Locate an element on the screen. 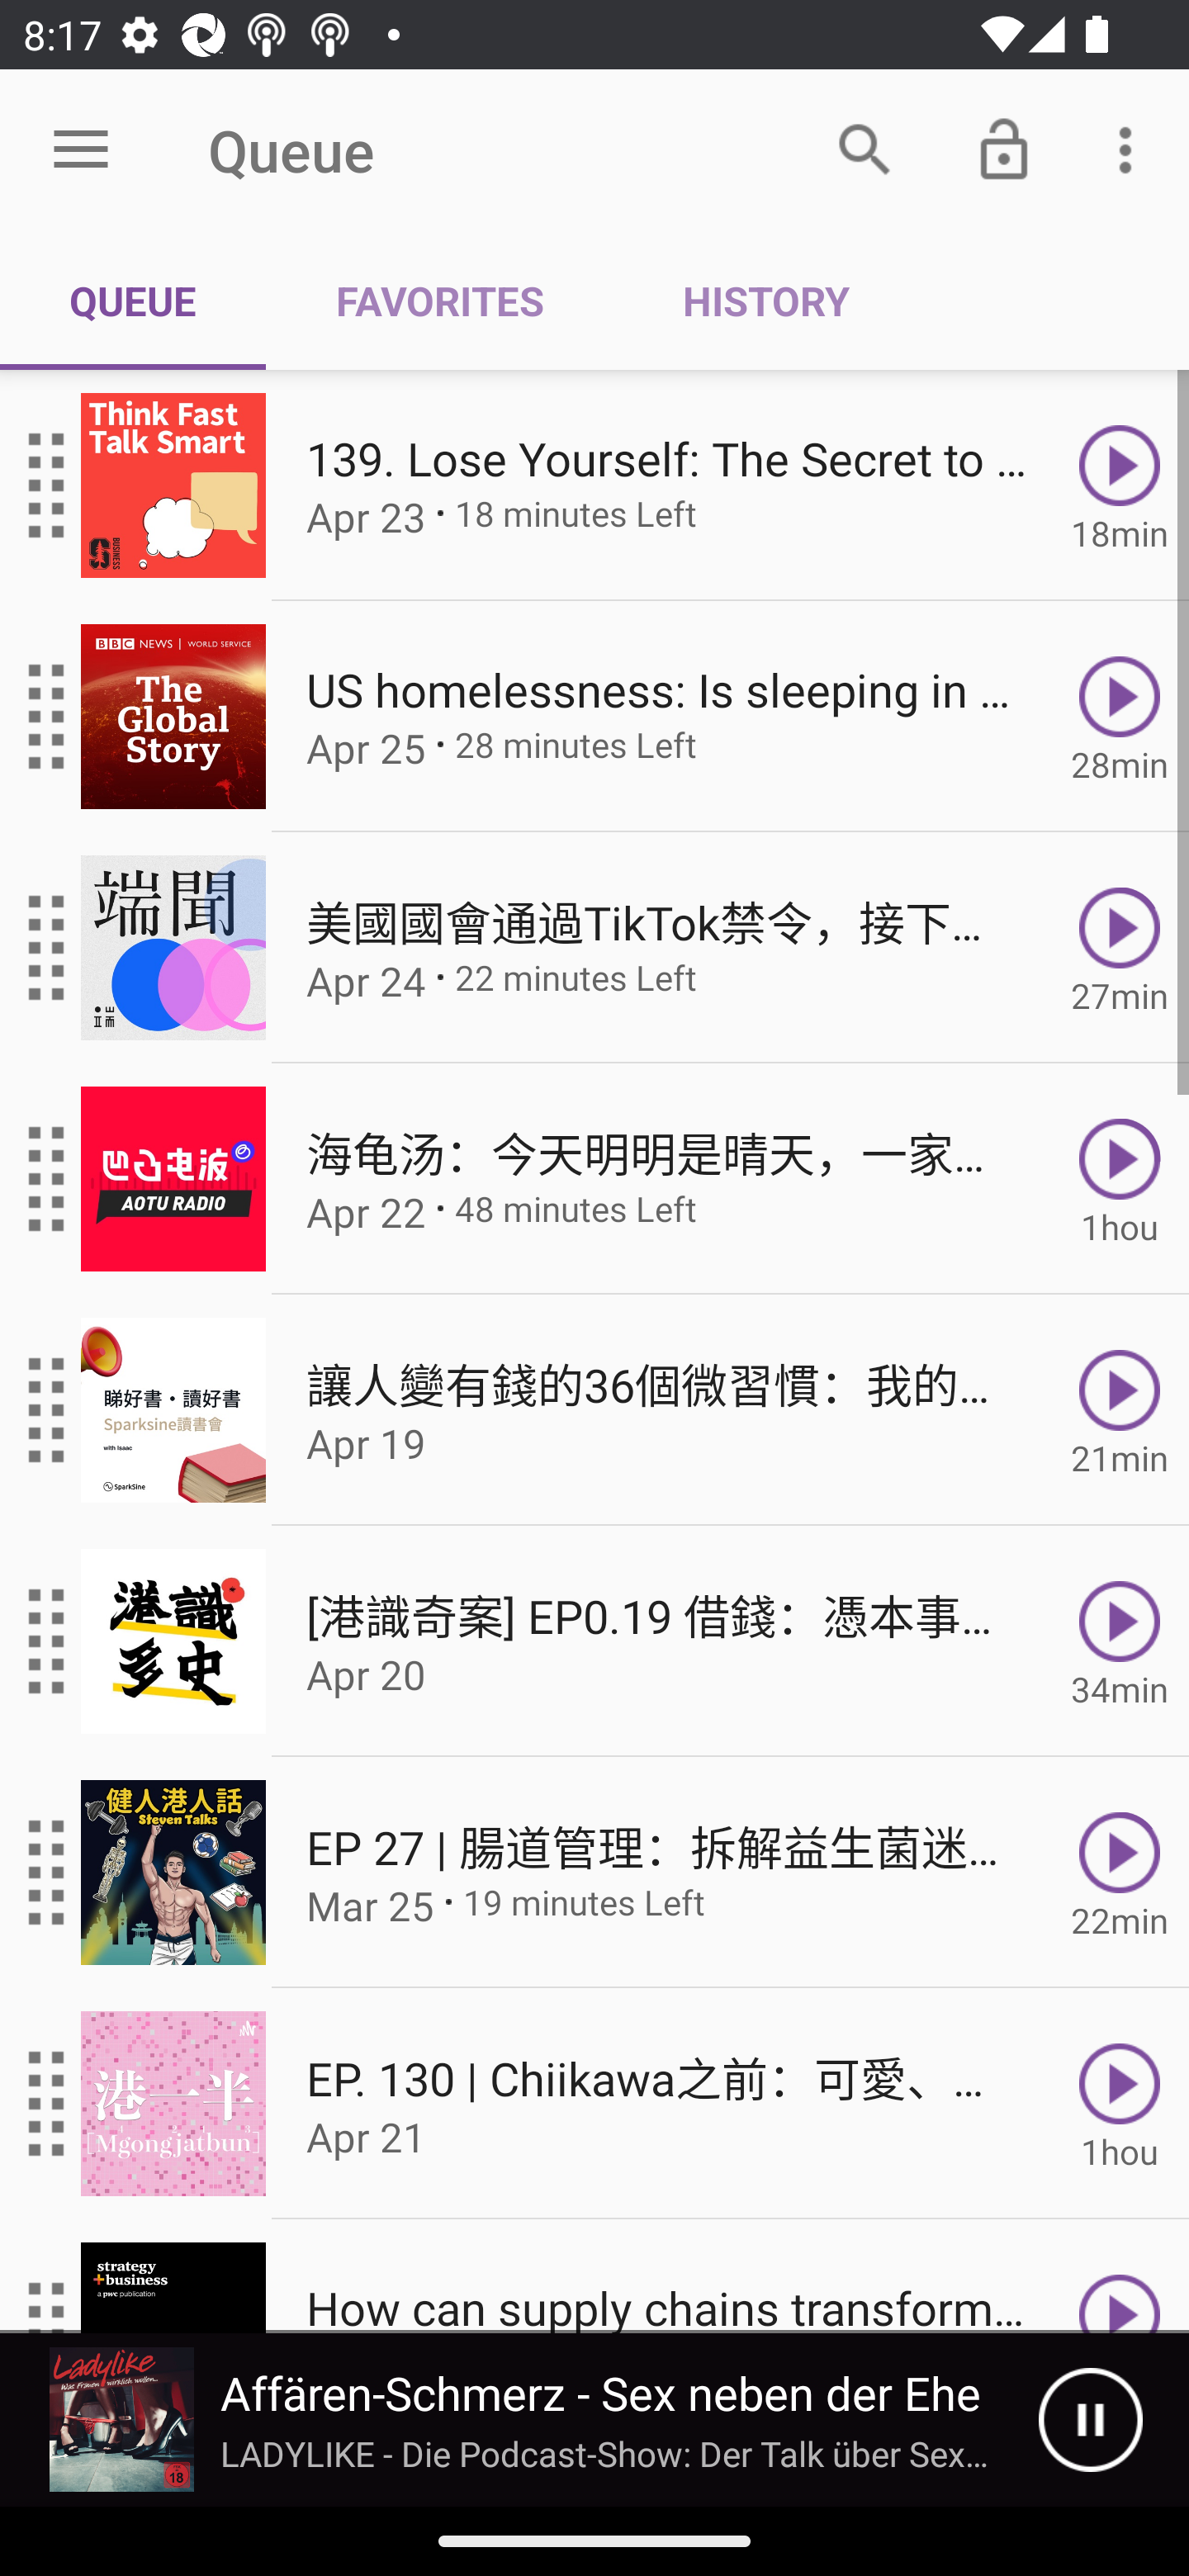  Open menu is located at coordinates (81, 150).